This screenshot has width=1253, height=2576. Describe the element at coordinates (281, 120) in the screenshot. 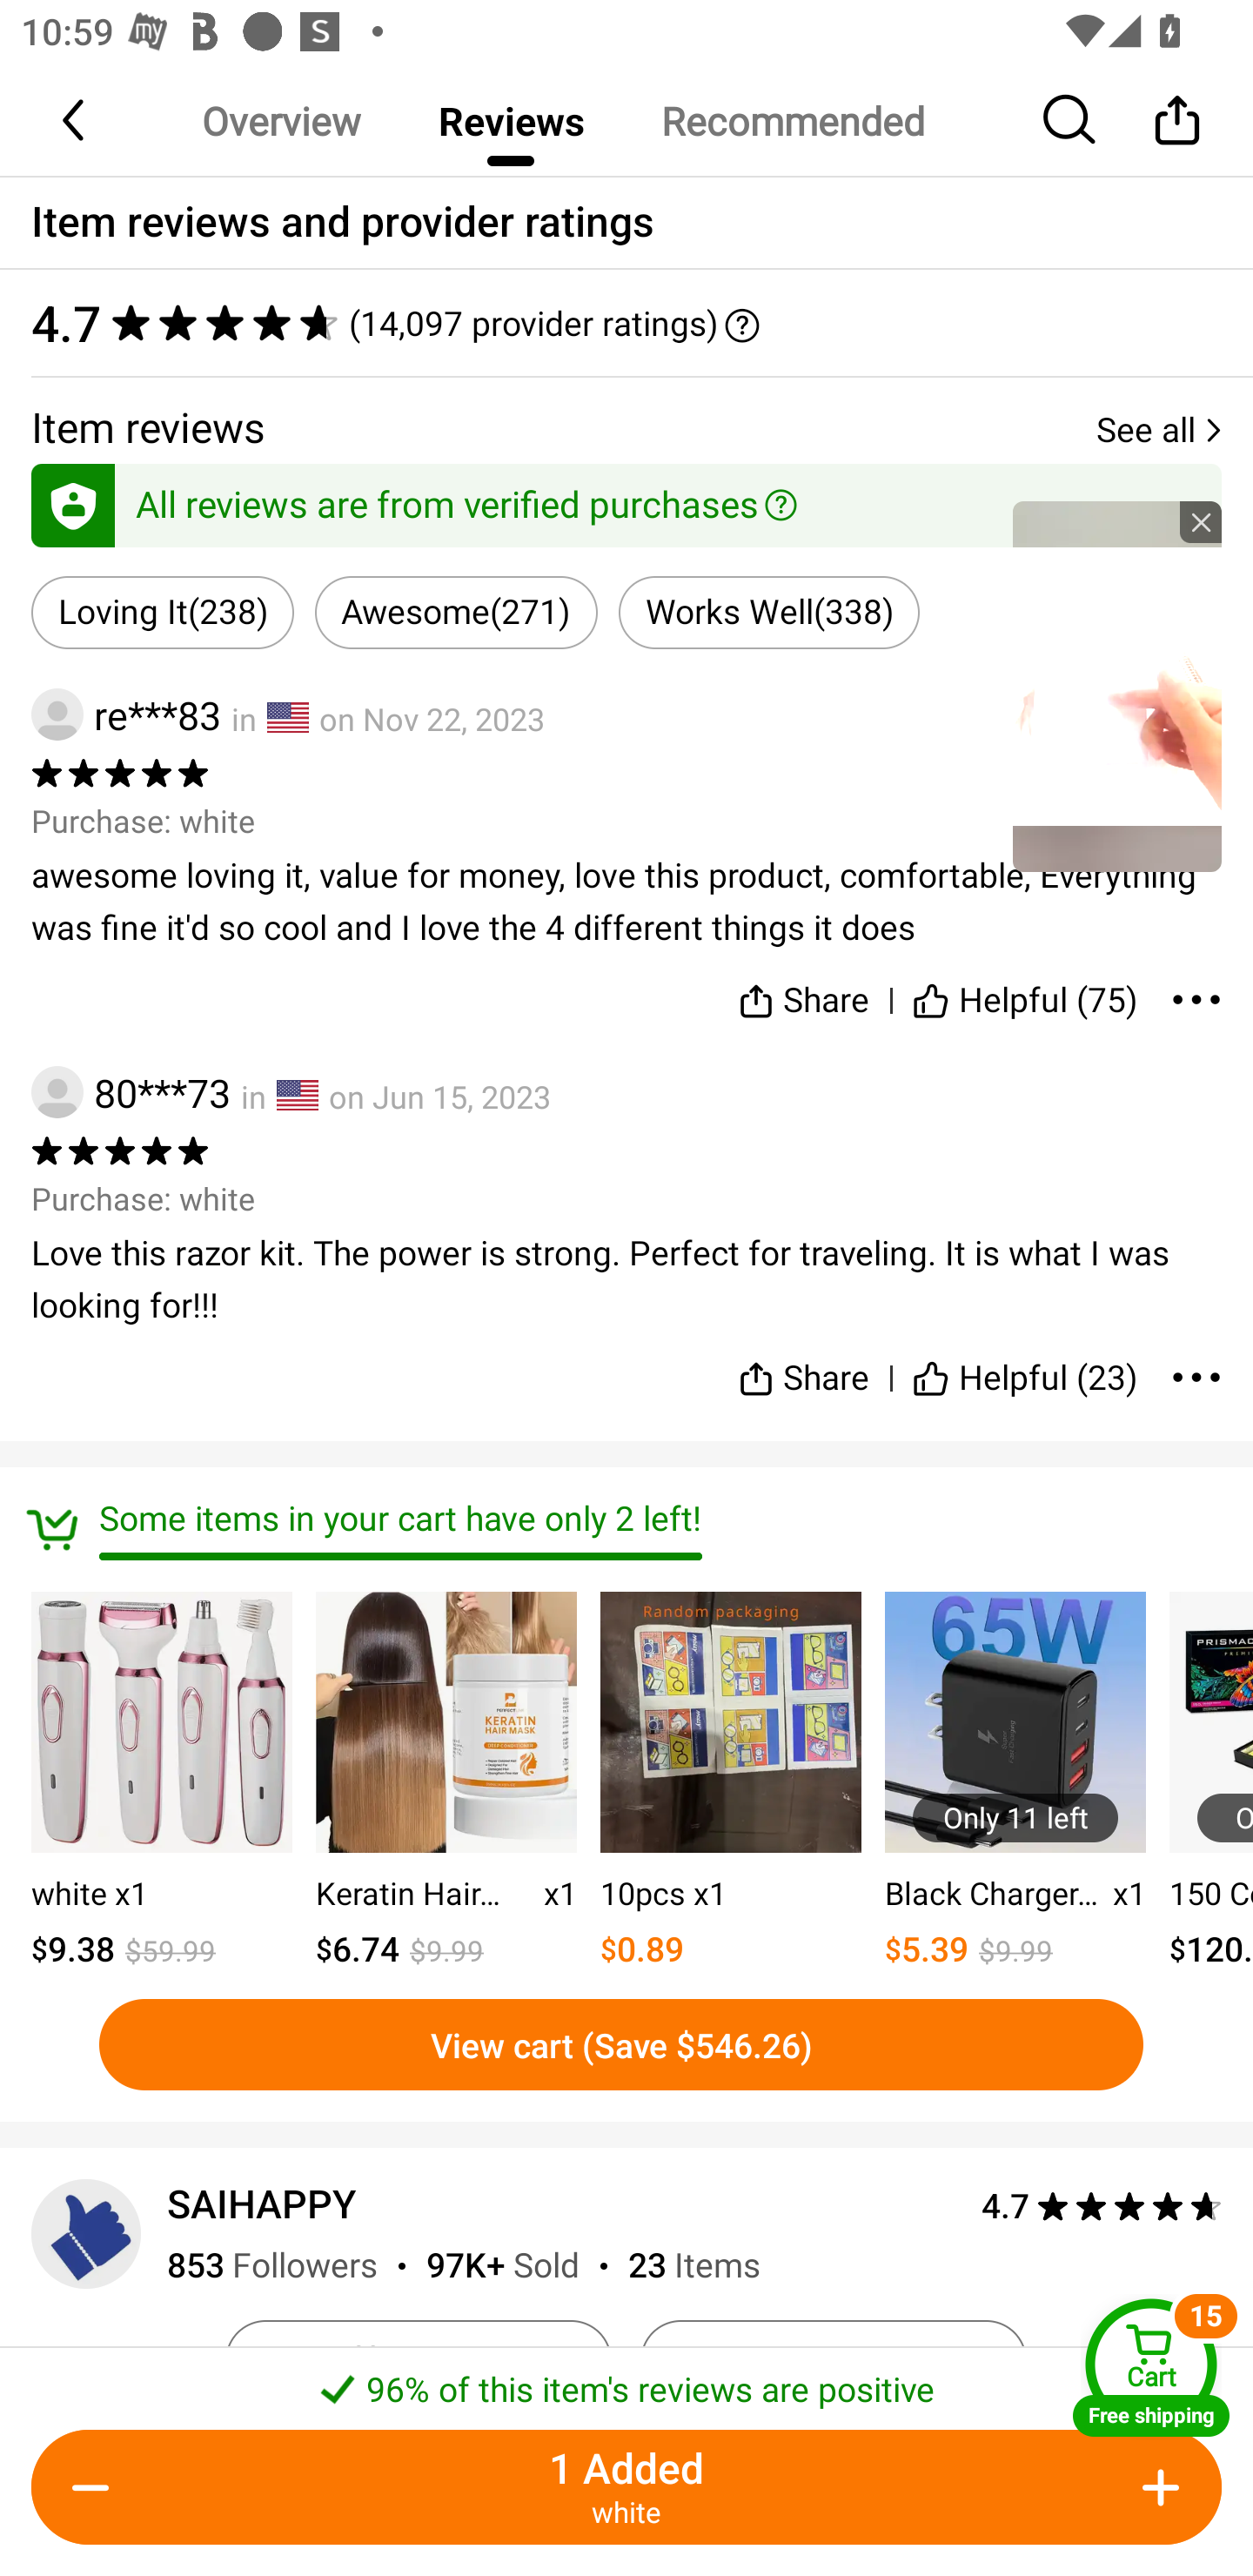

I see `Overview` at that location.